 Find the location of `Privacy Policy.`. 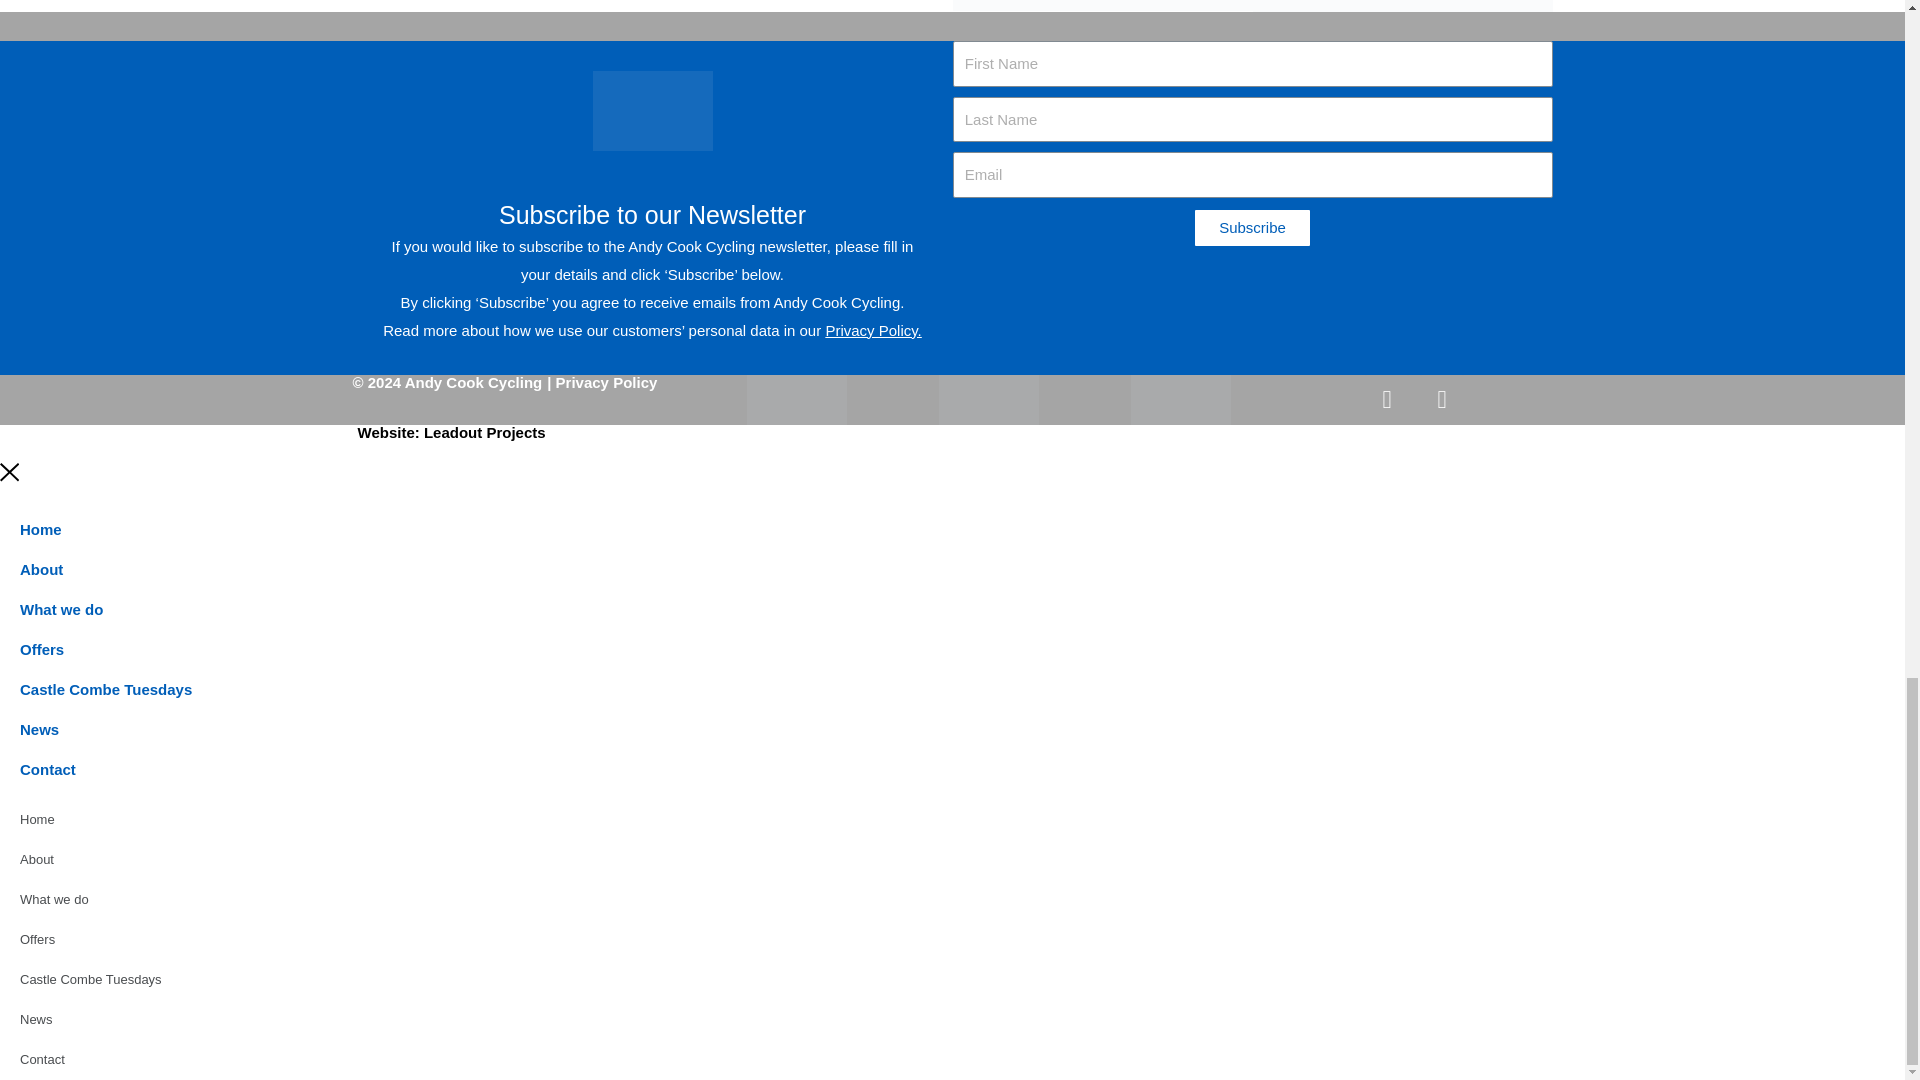

Privacy Policy. is located at coordinates (873, 330).